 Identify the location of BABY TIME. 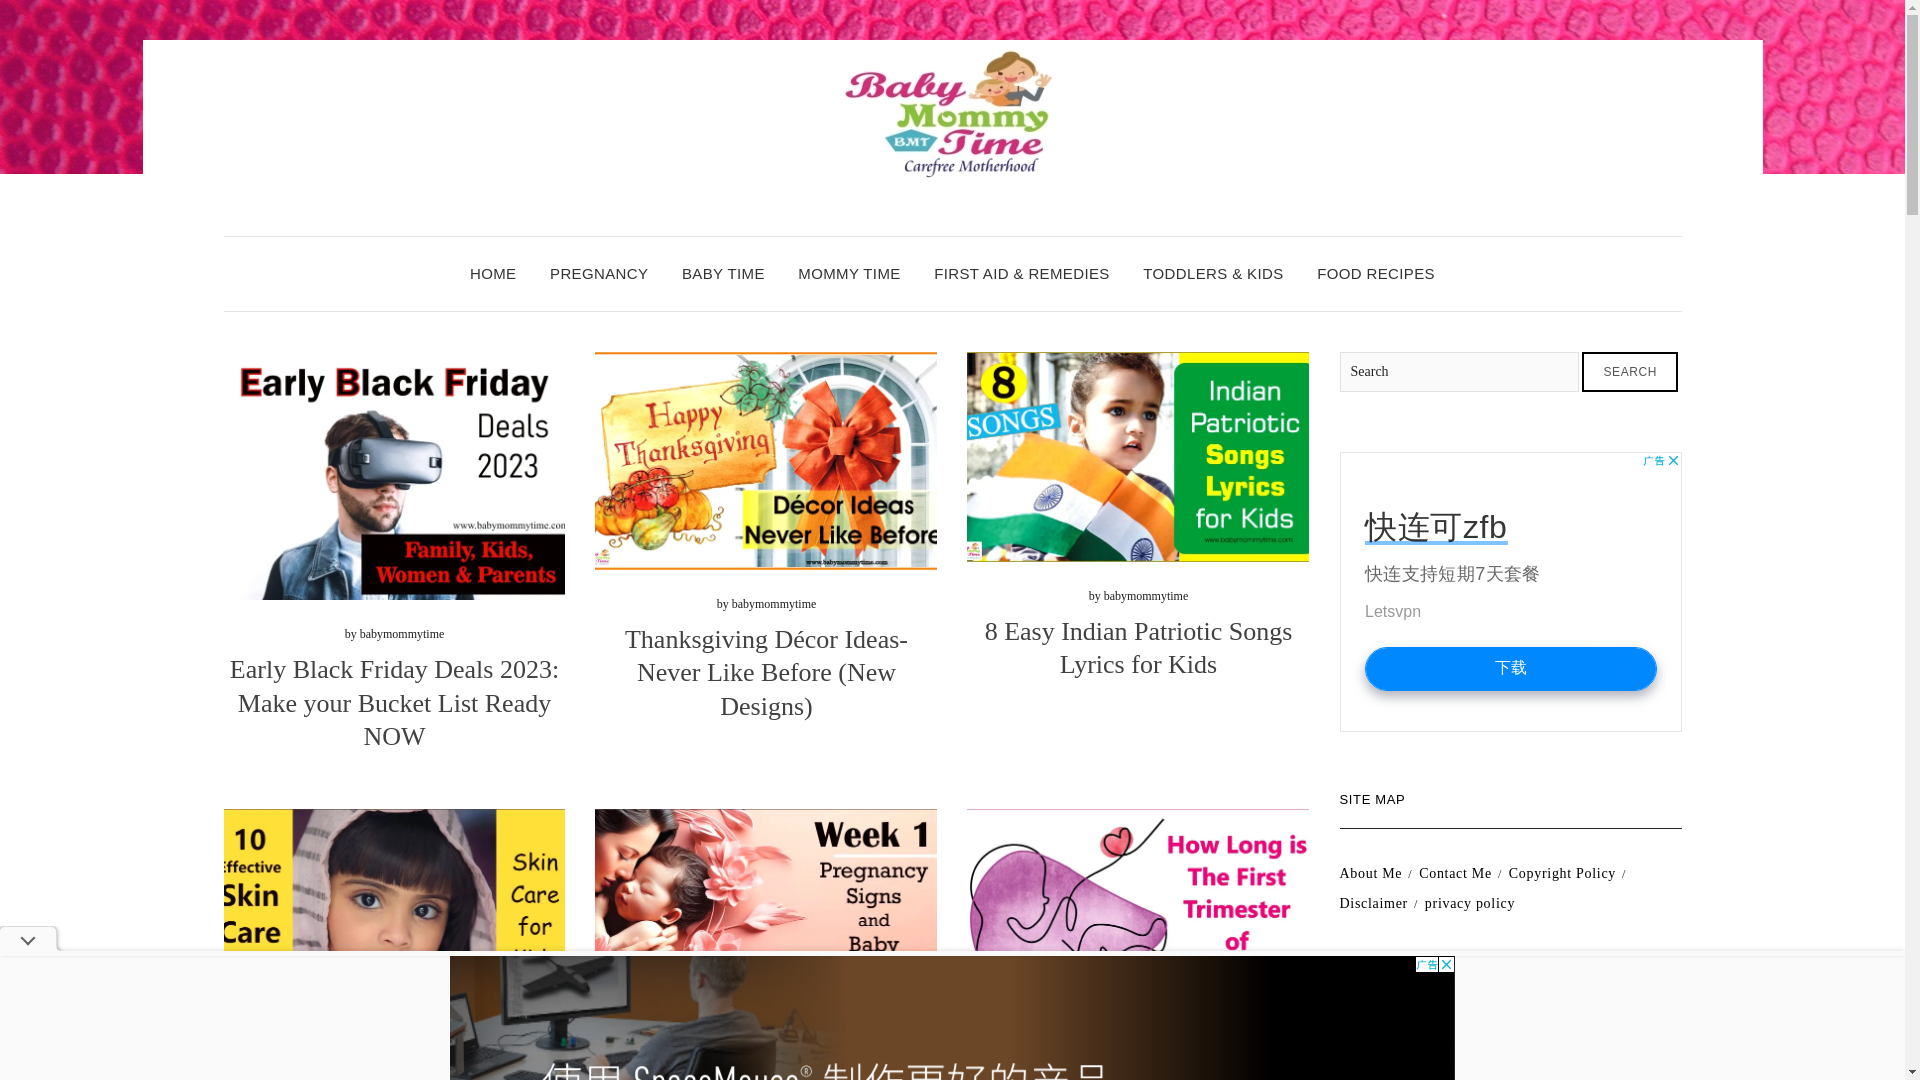
(722, 274).